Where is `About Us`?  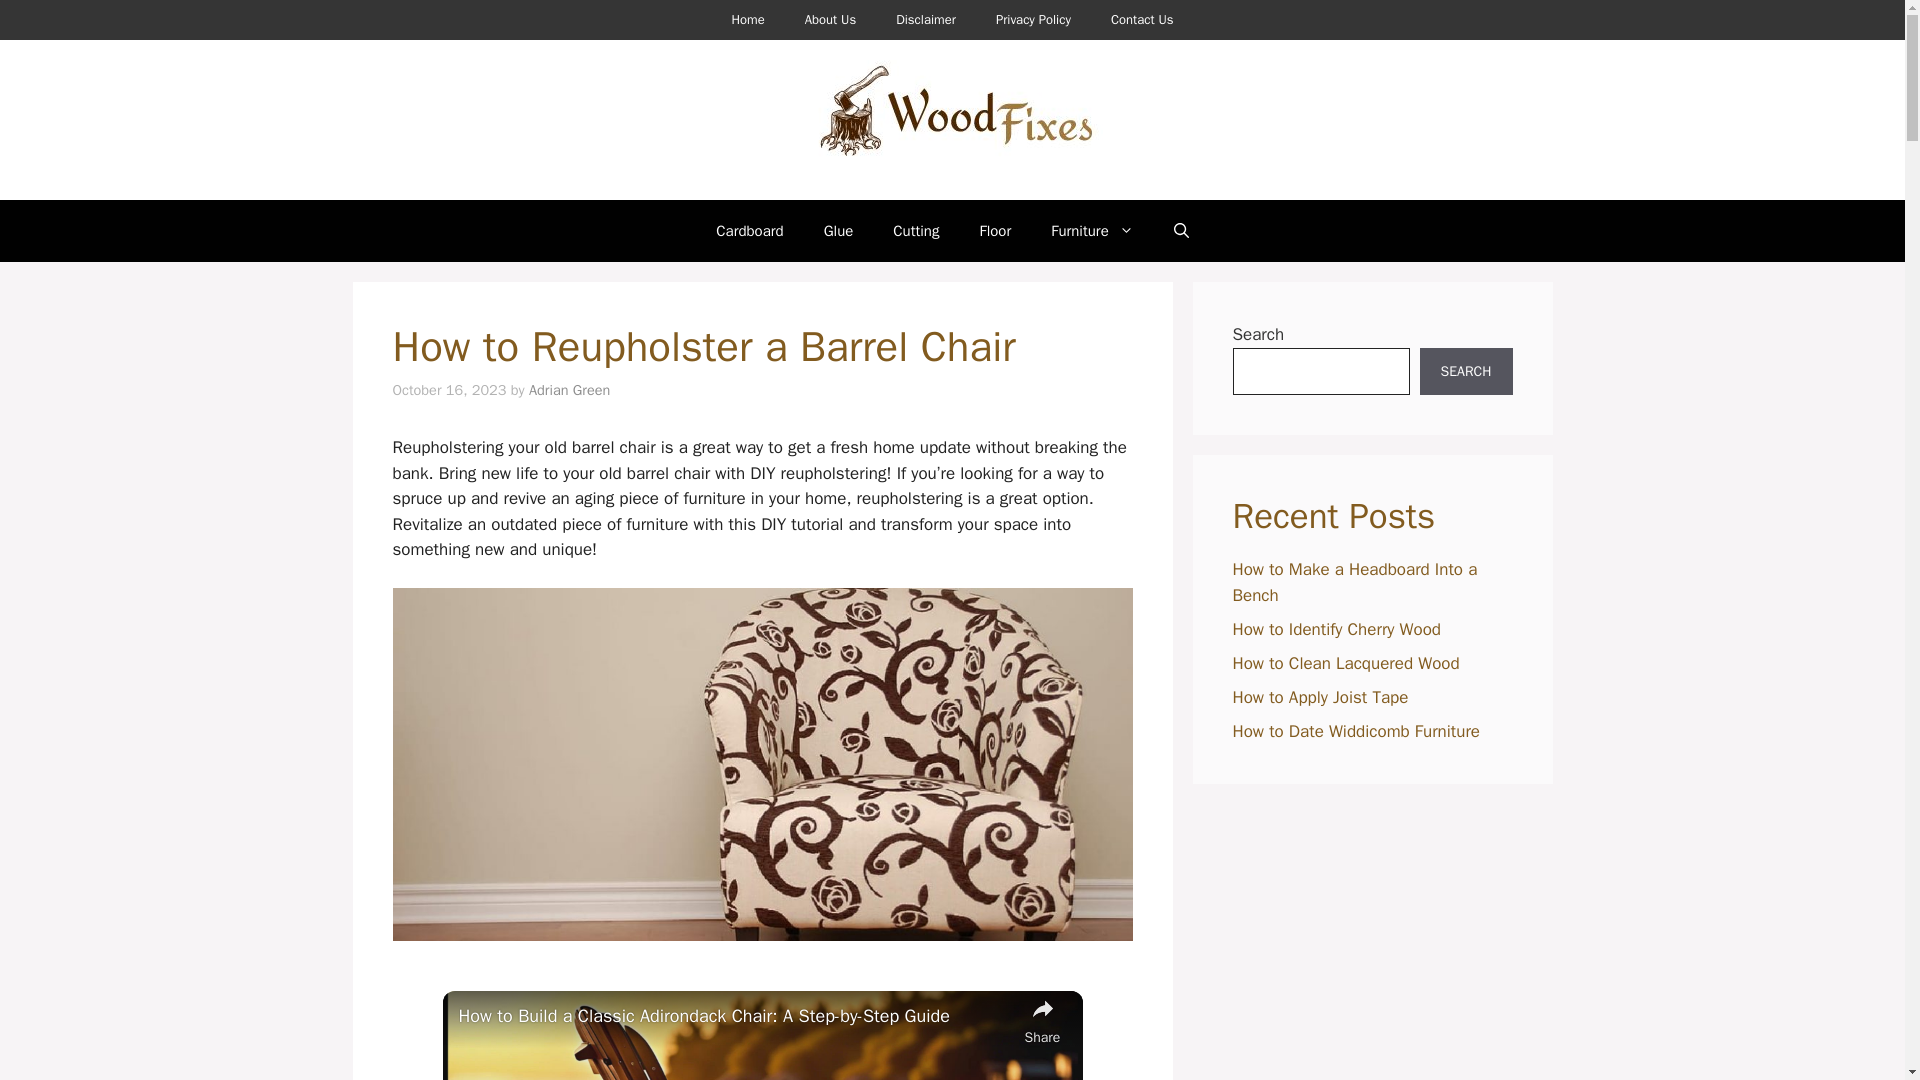 About Us is located at coordinates (830, 20).